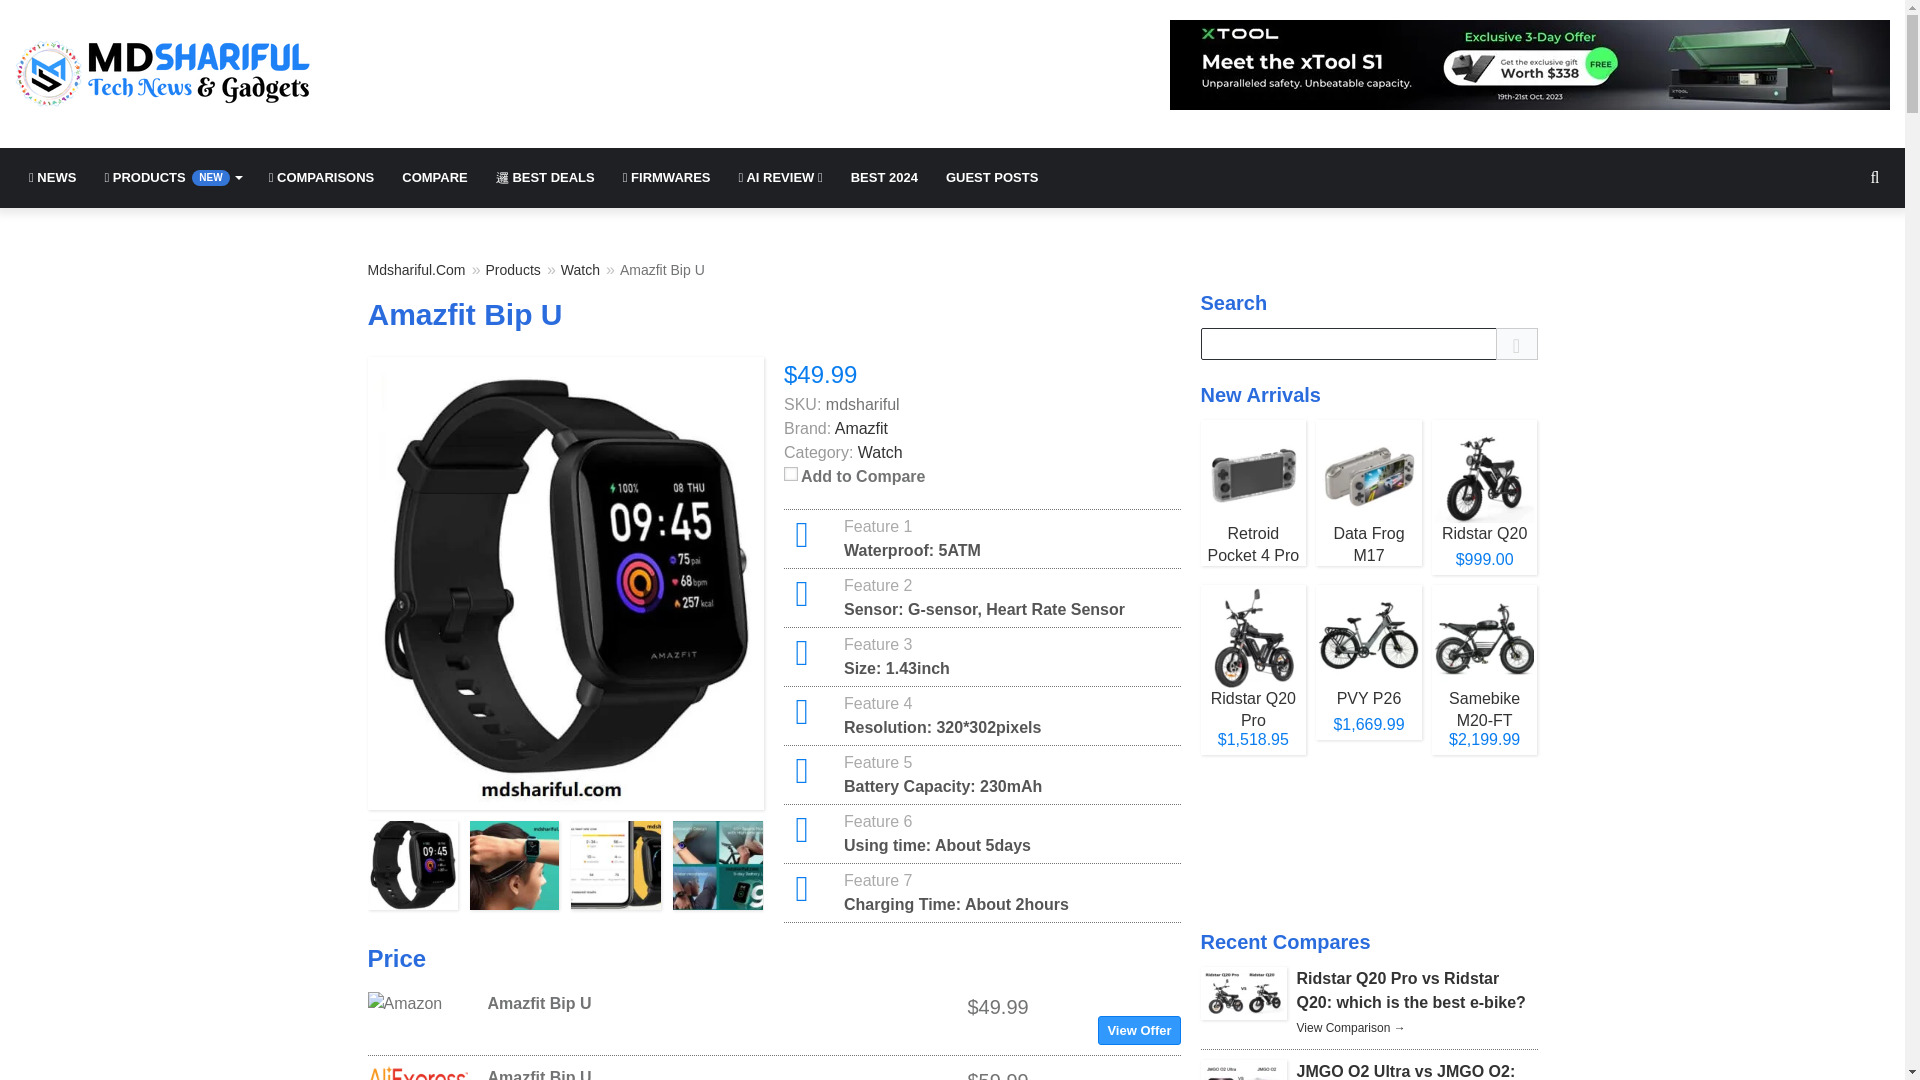 This screenshot has height=1080, width=1920. What do you see at coordinates (513, 269) in the screenshot?
I see `Products` at bounding box center [513, 269].